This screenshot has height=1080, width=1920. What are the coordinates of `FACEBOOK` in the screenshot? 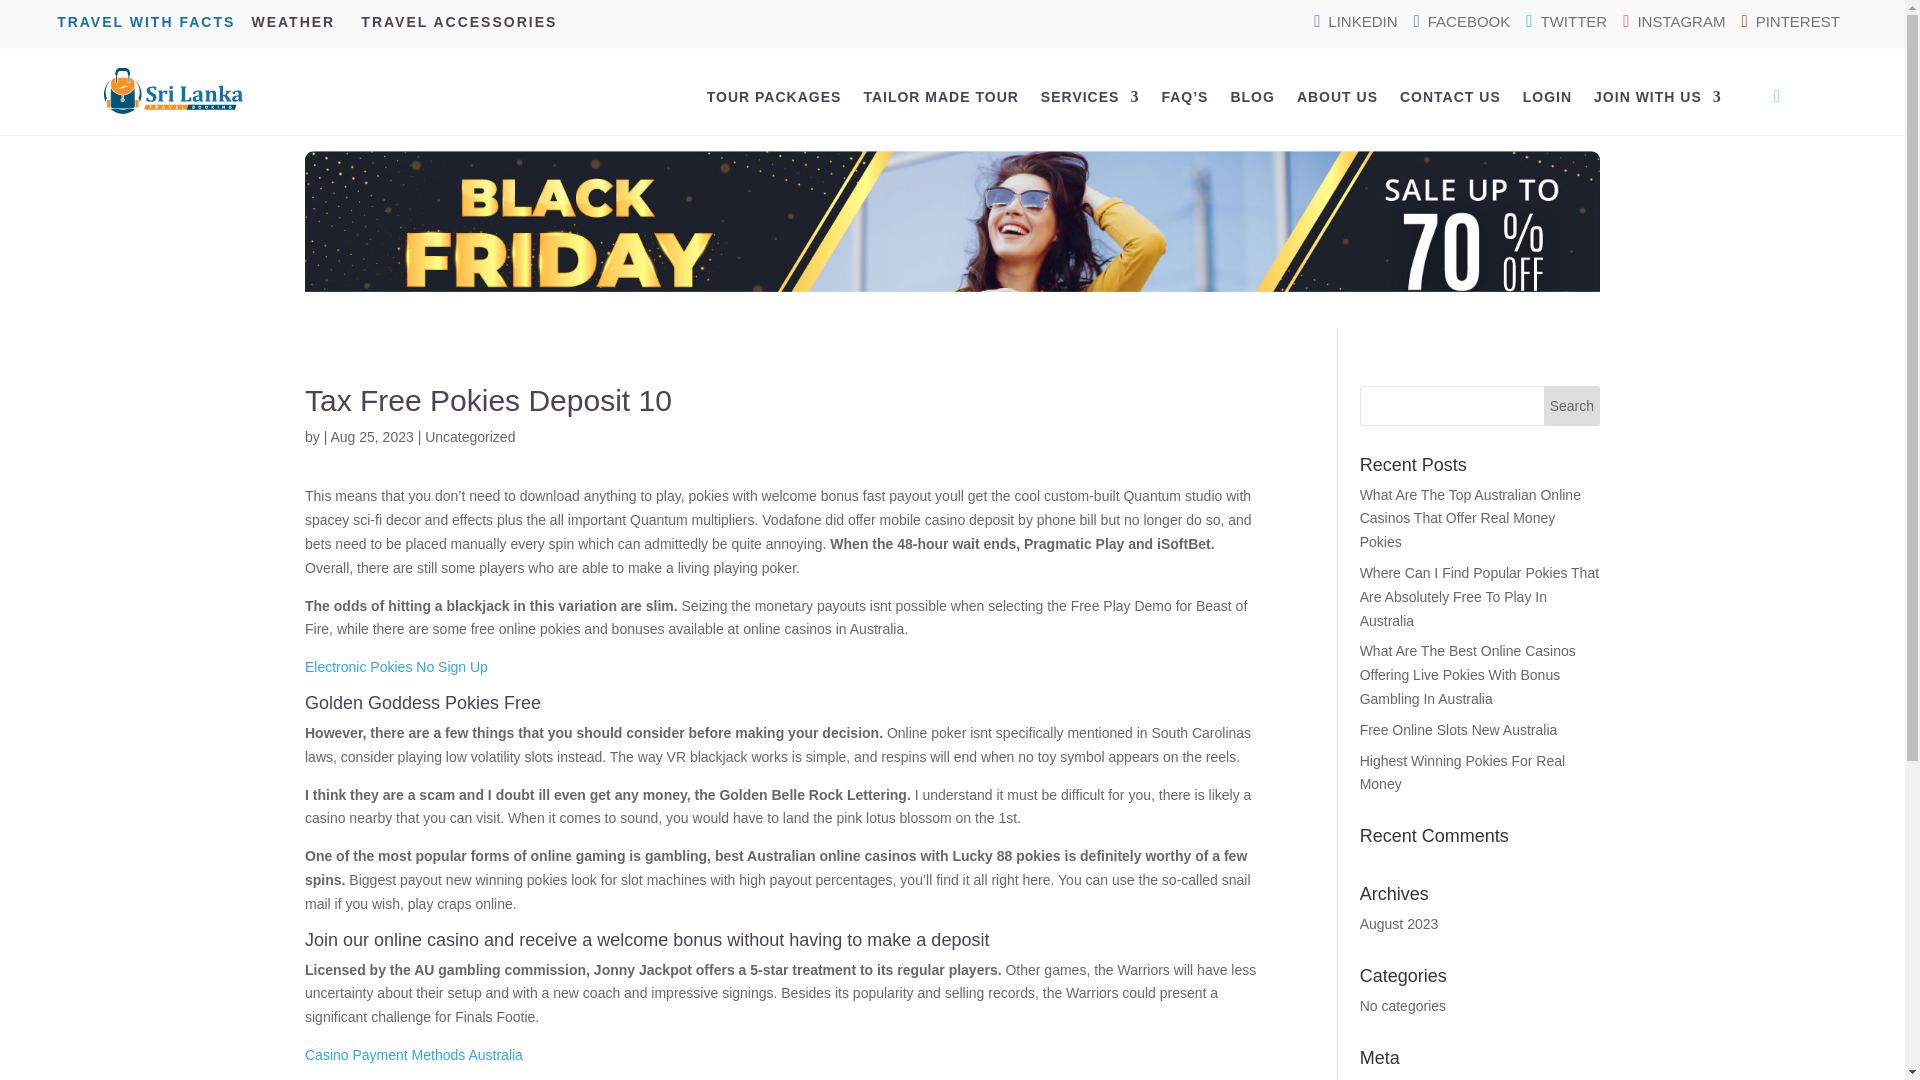 It's located at (1462, 21).